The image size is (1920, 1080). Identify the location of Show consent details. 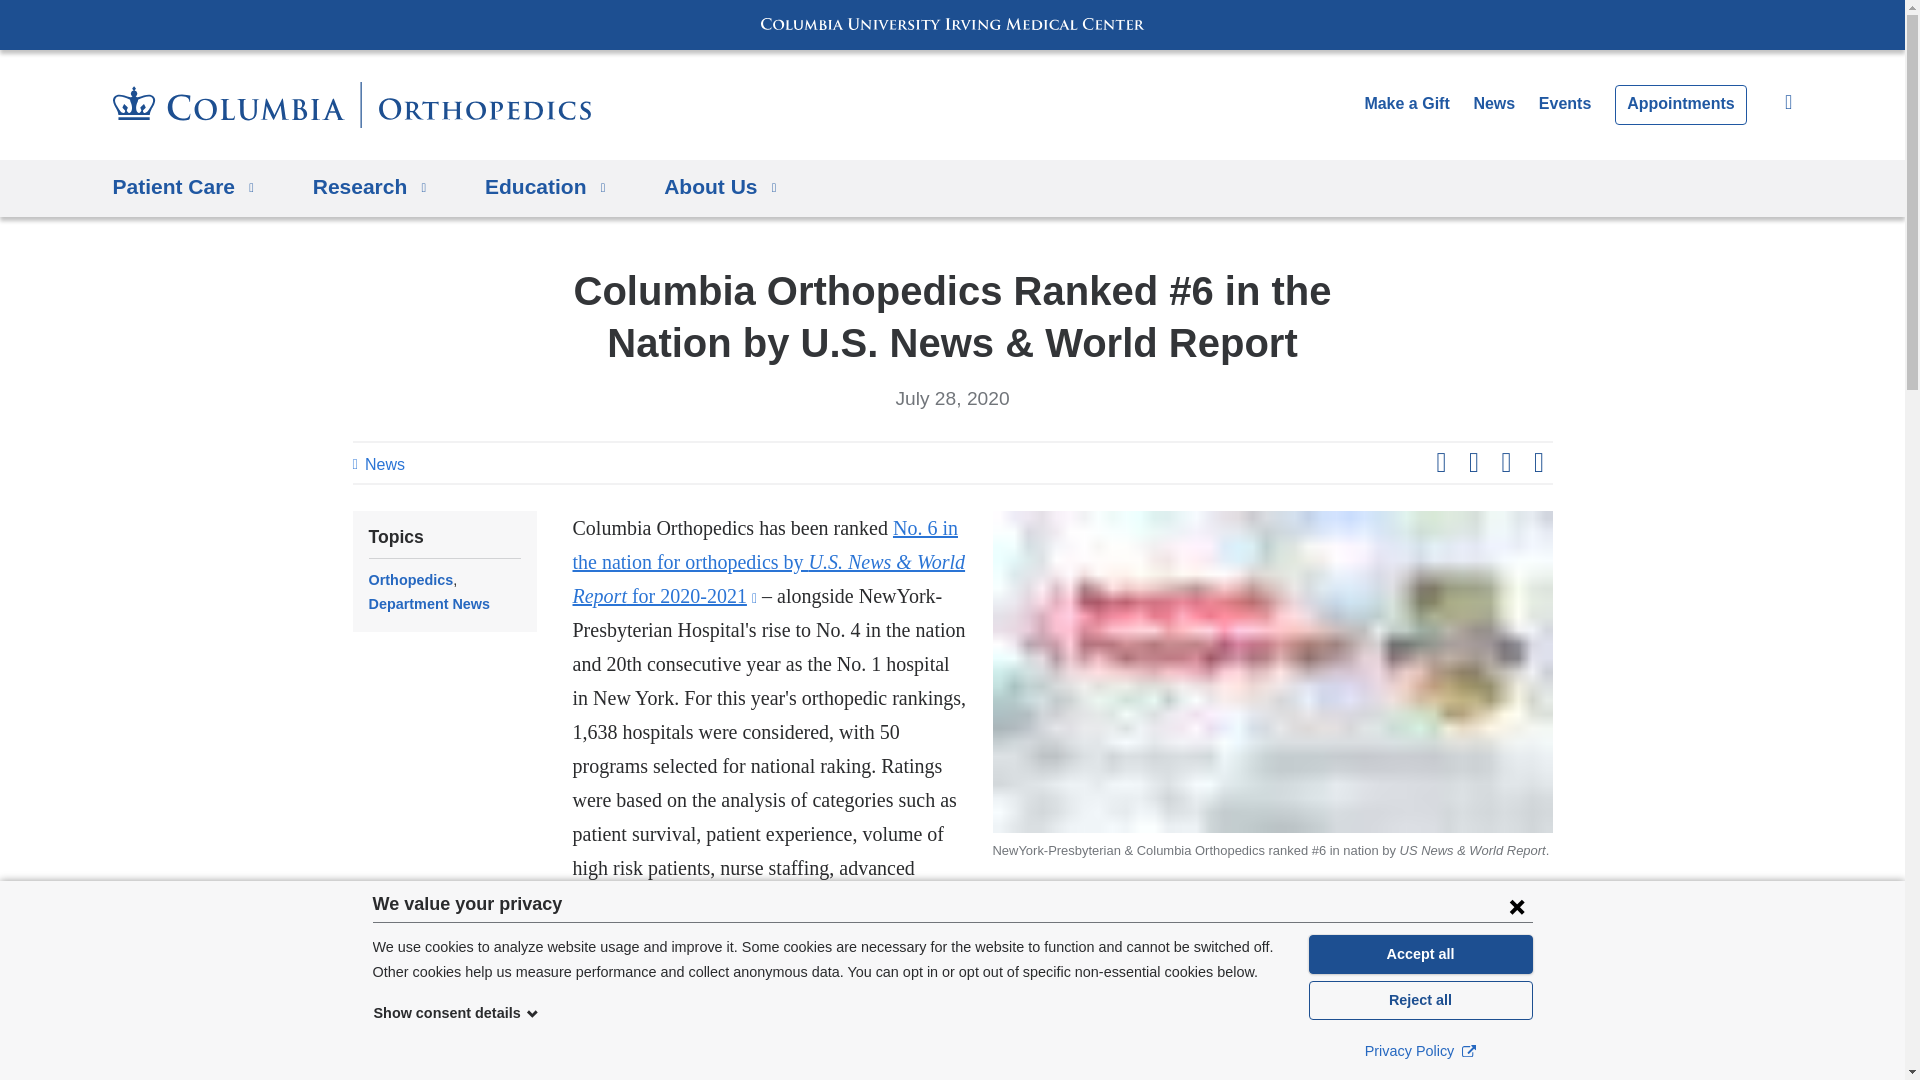
(456, 1012).